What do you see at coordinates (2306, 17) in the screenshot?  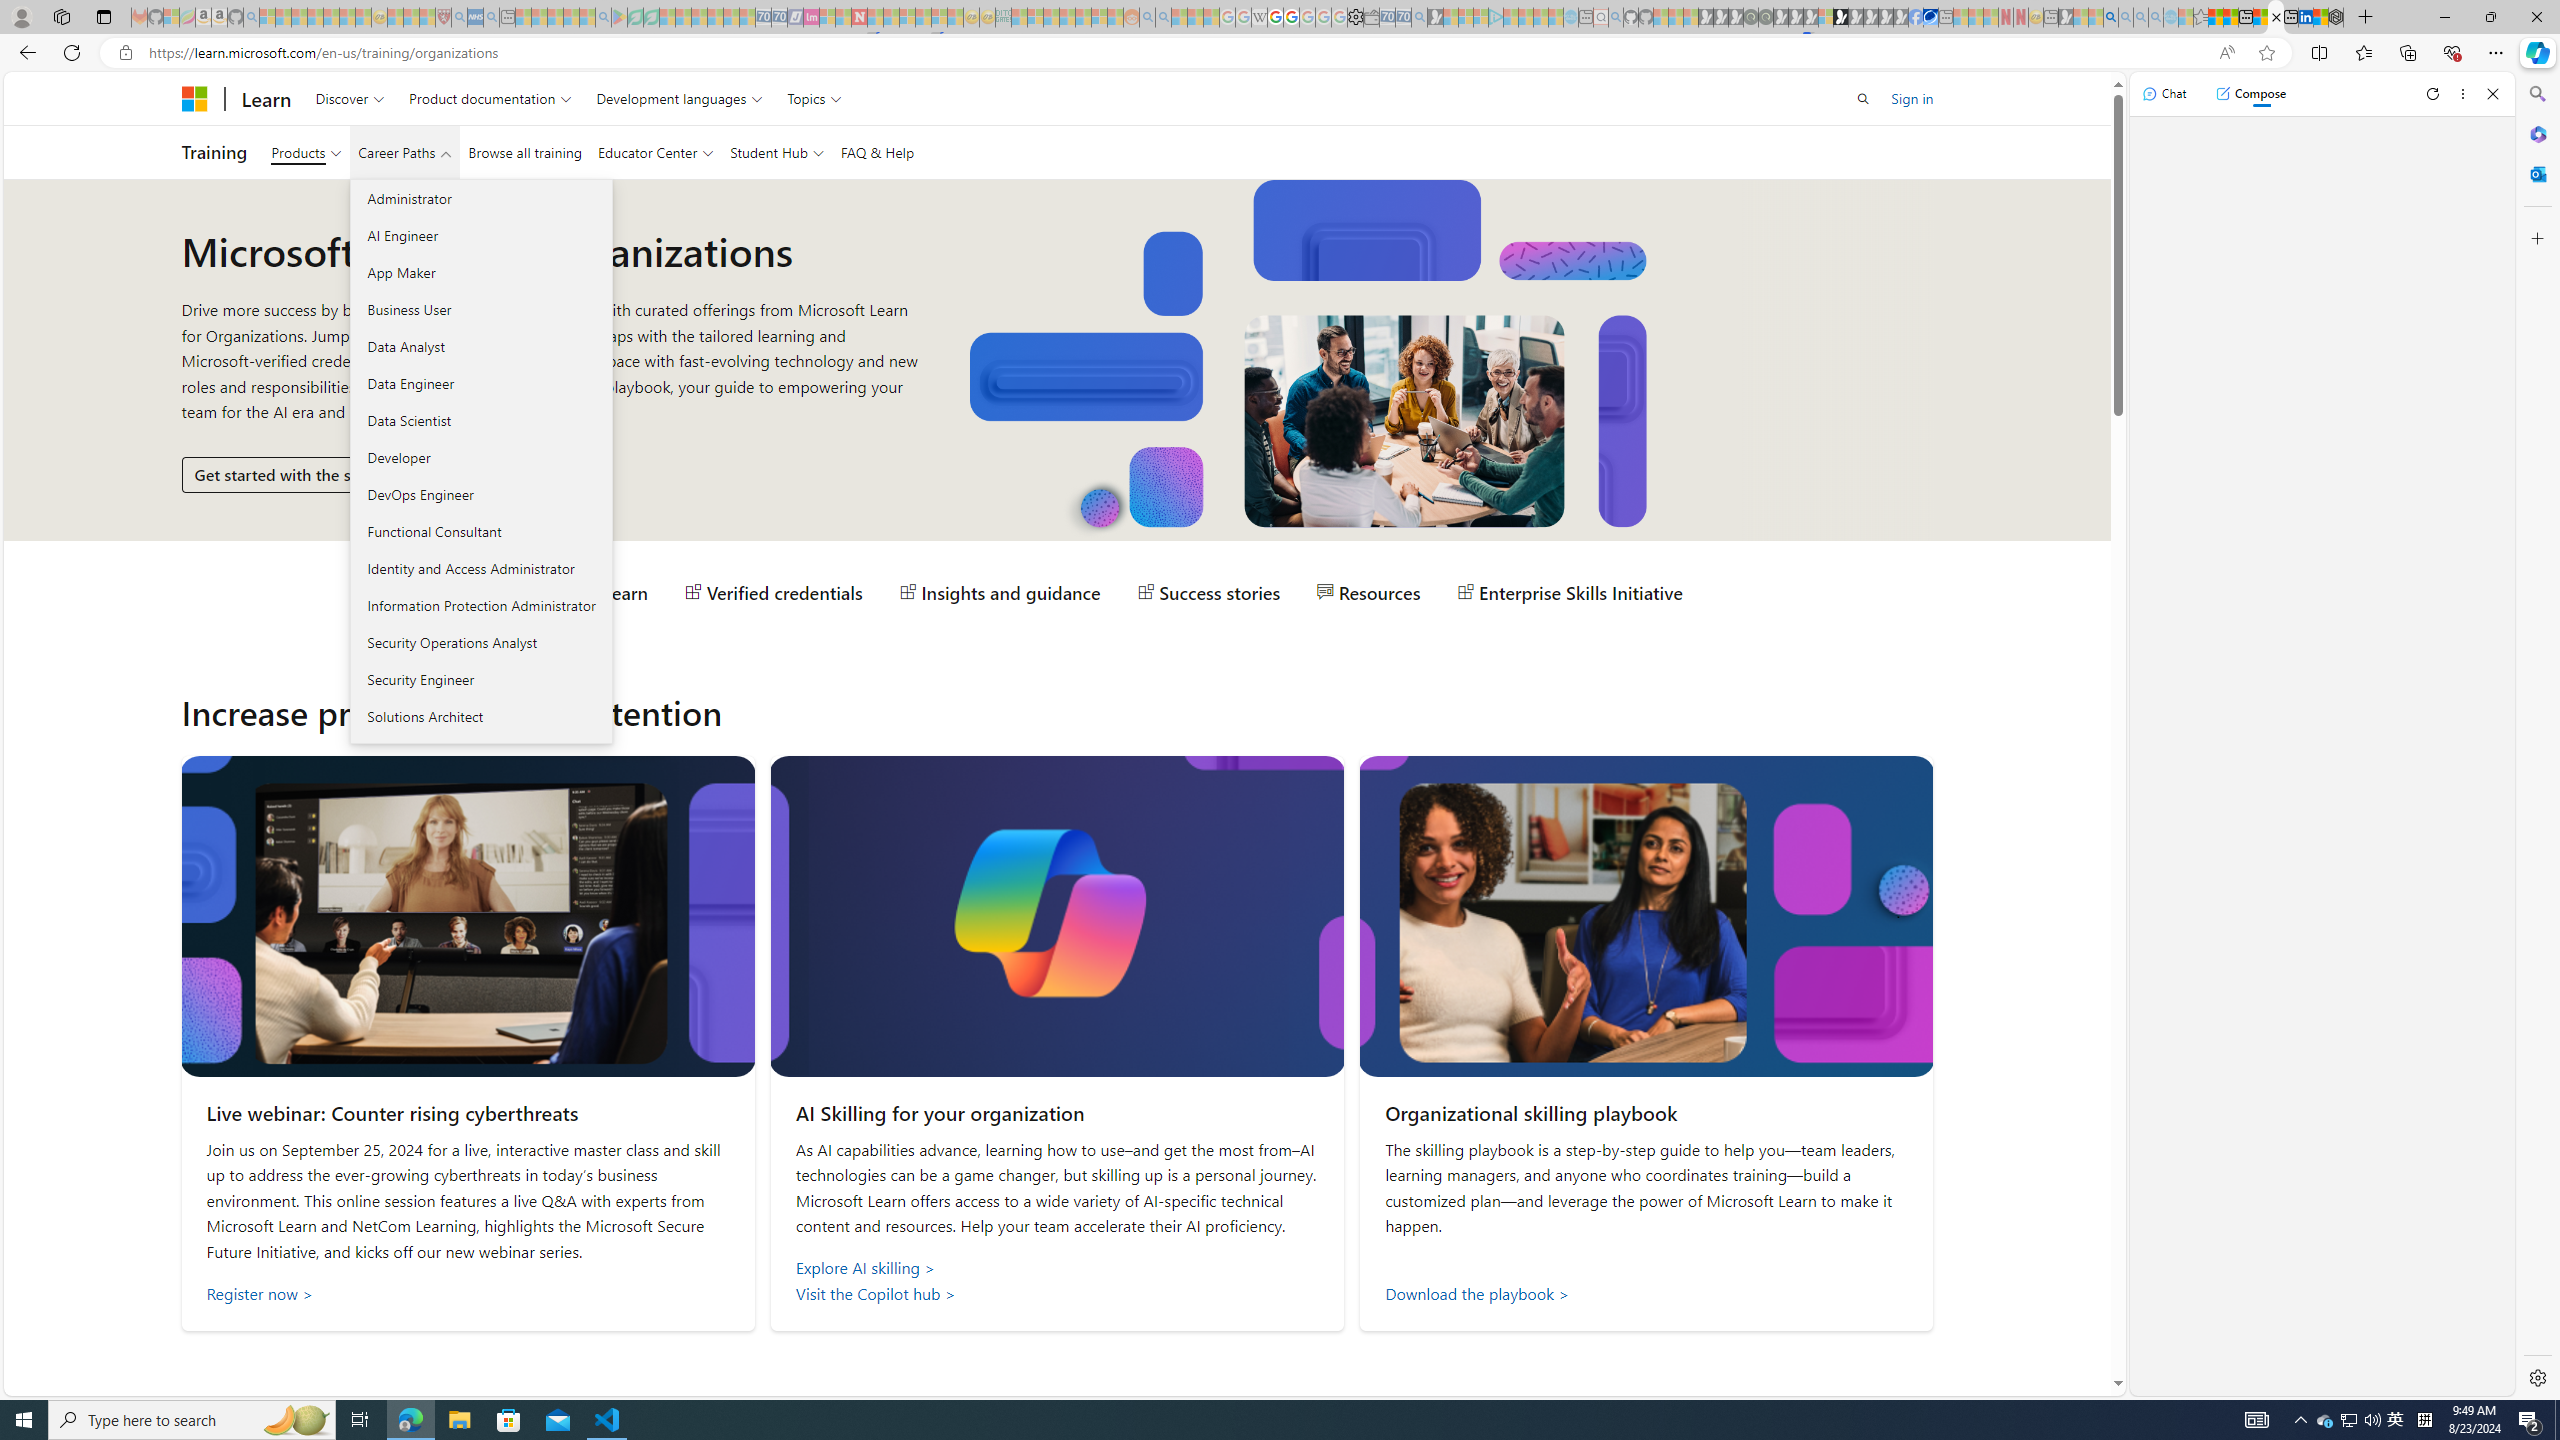 I see `LinkedIn` at bounding box center [2306, 17].